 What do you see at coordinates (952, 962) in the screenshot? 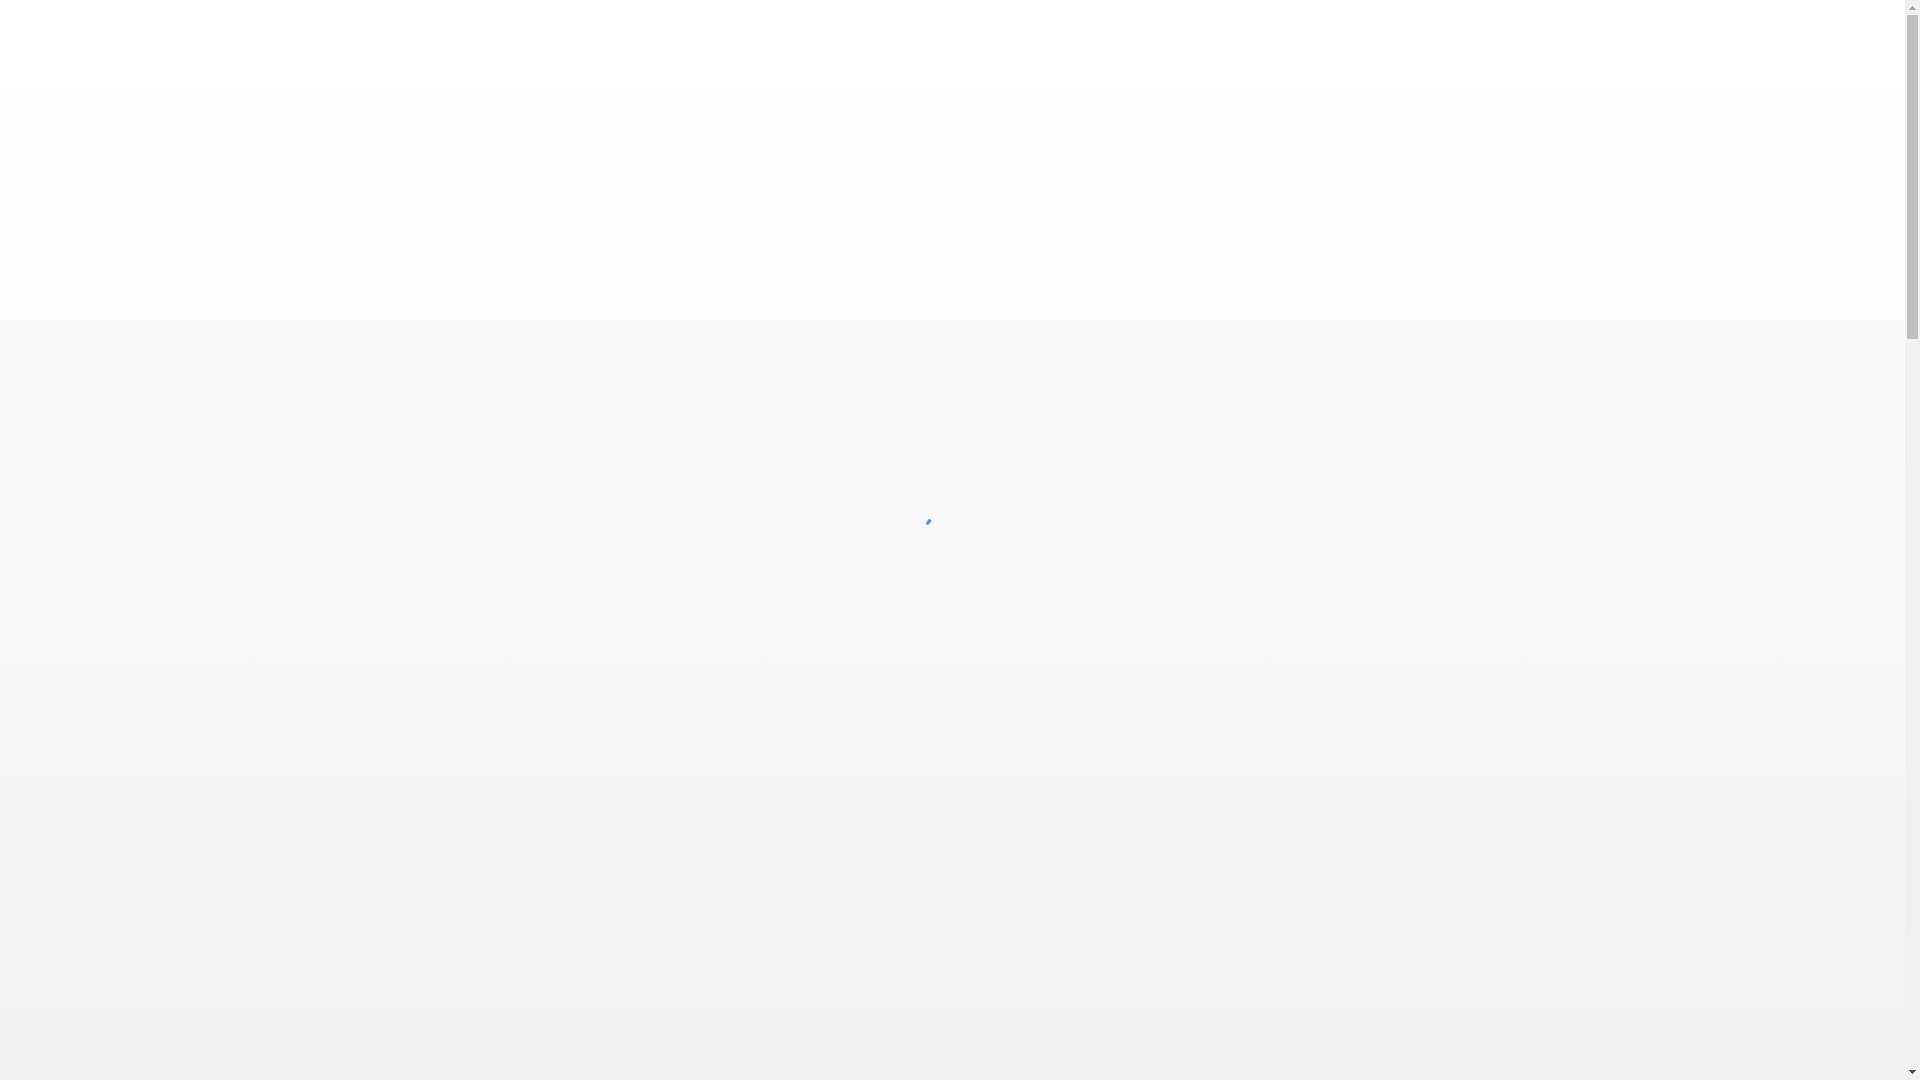
I see `Emotiemanagement` at bounding box center [952, 962].